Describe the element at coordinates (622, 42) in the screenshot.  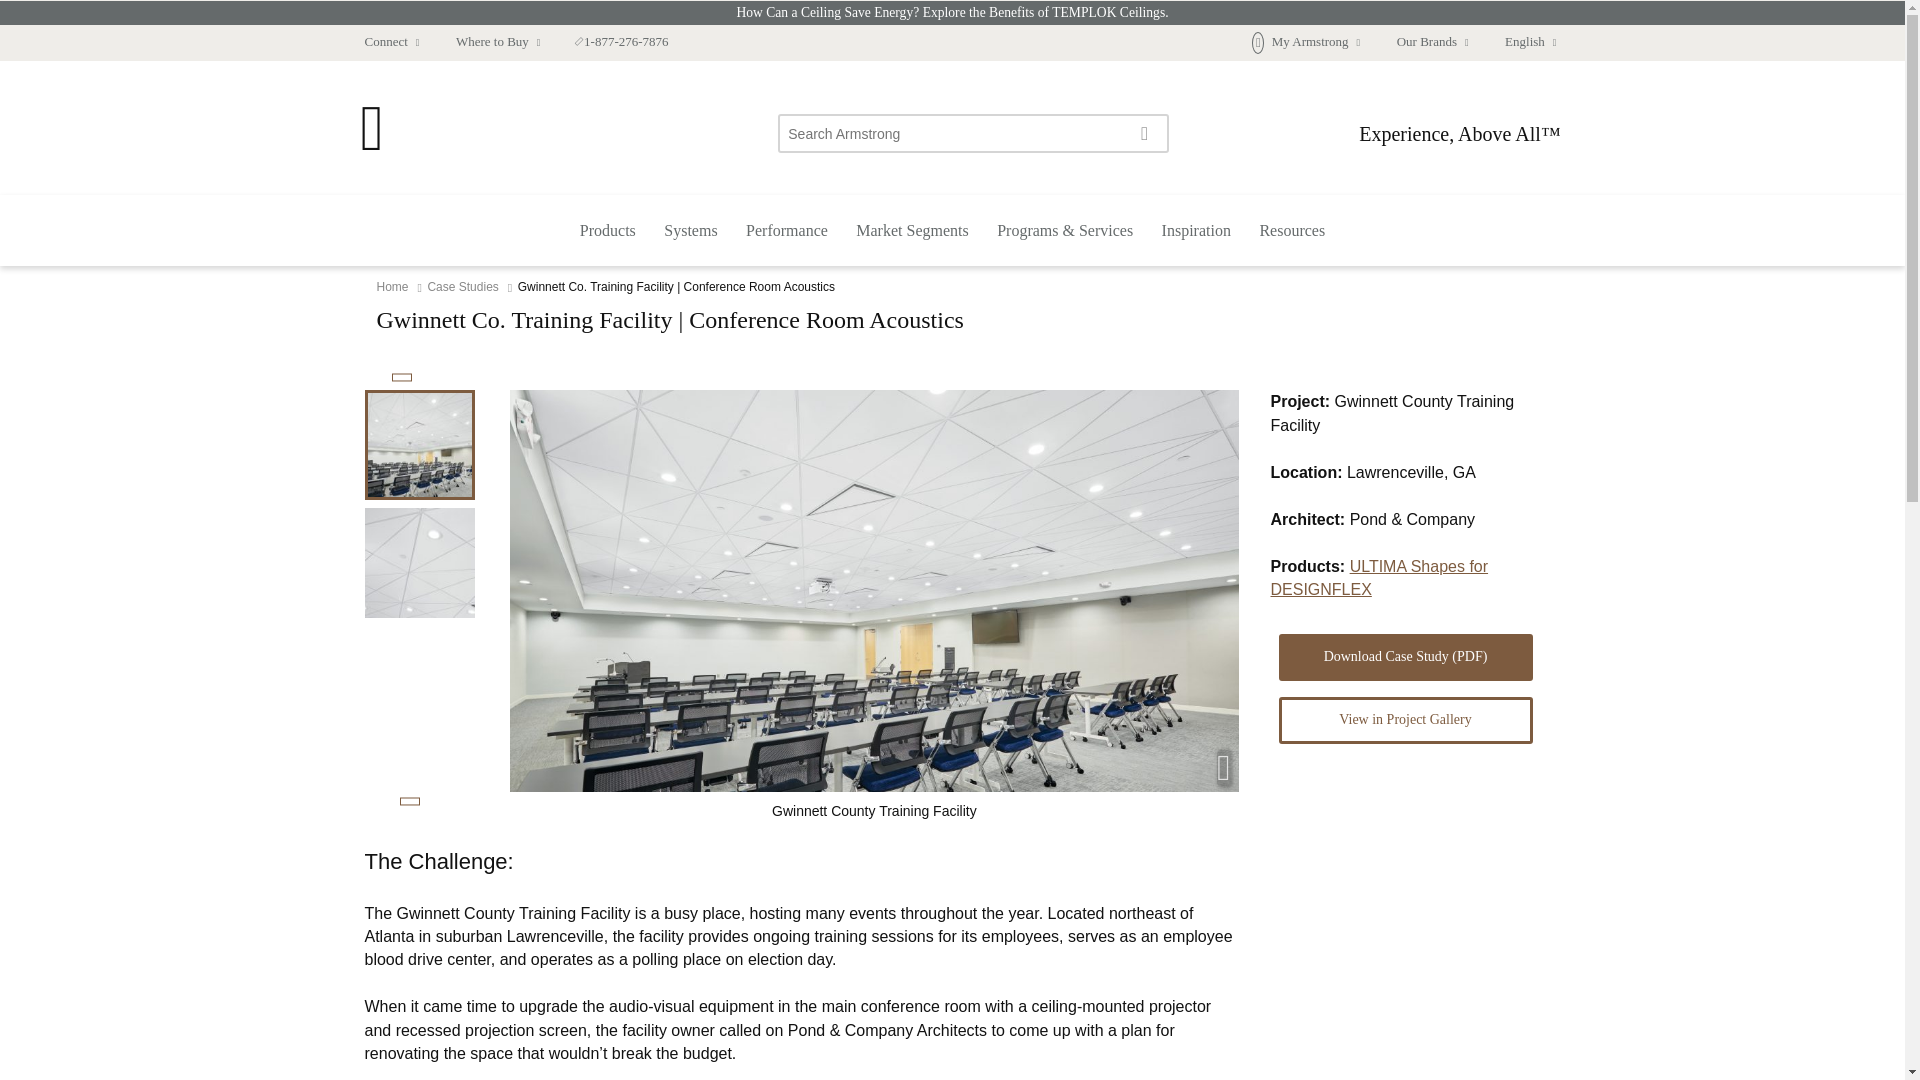
I see `1-877-276-7876` at that location.